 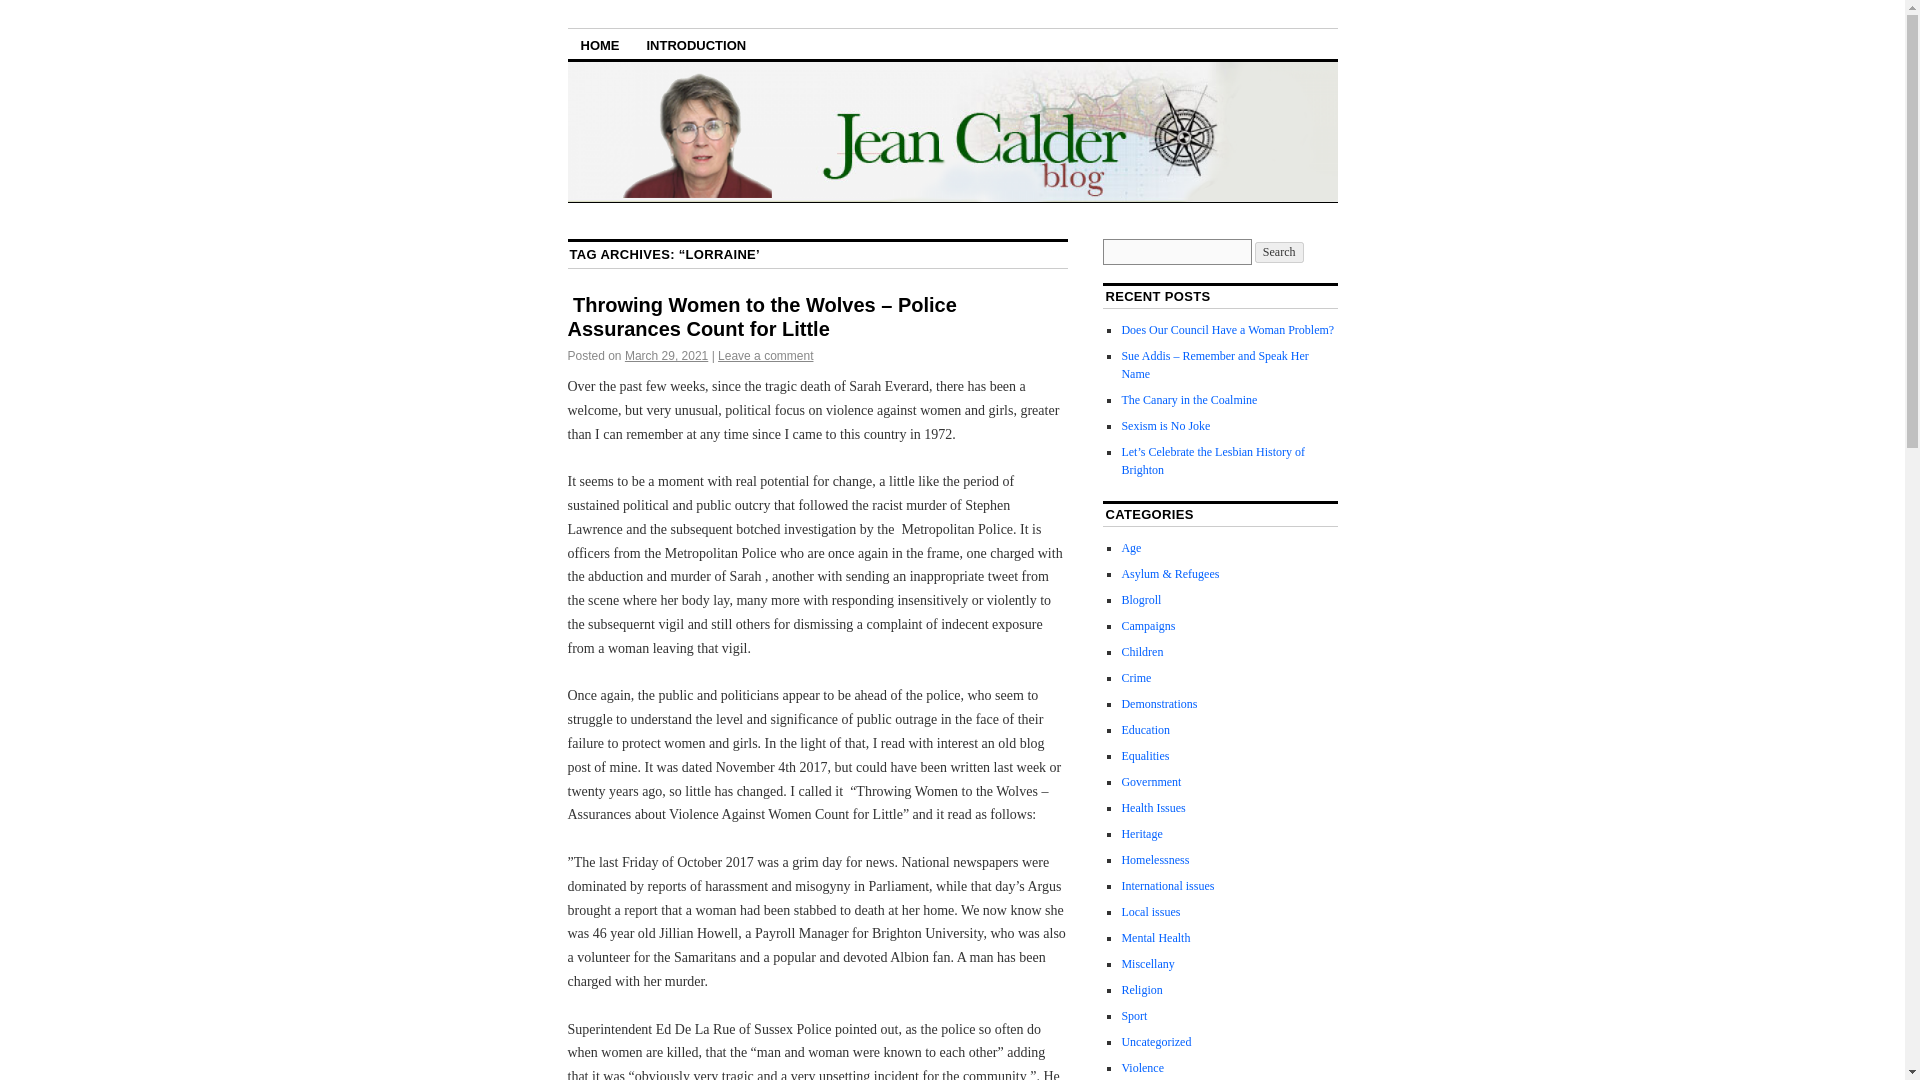 I want to click on INTRODUCTION, so click(x=696, y=44).